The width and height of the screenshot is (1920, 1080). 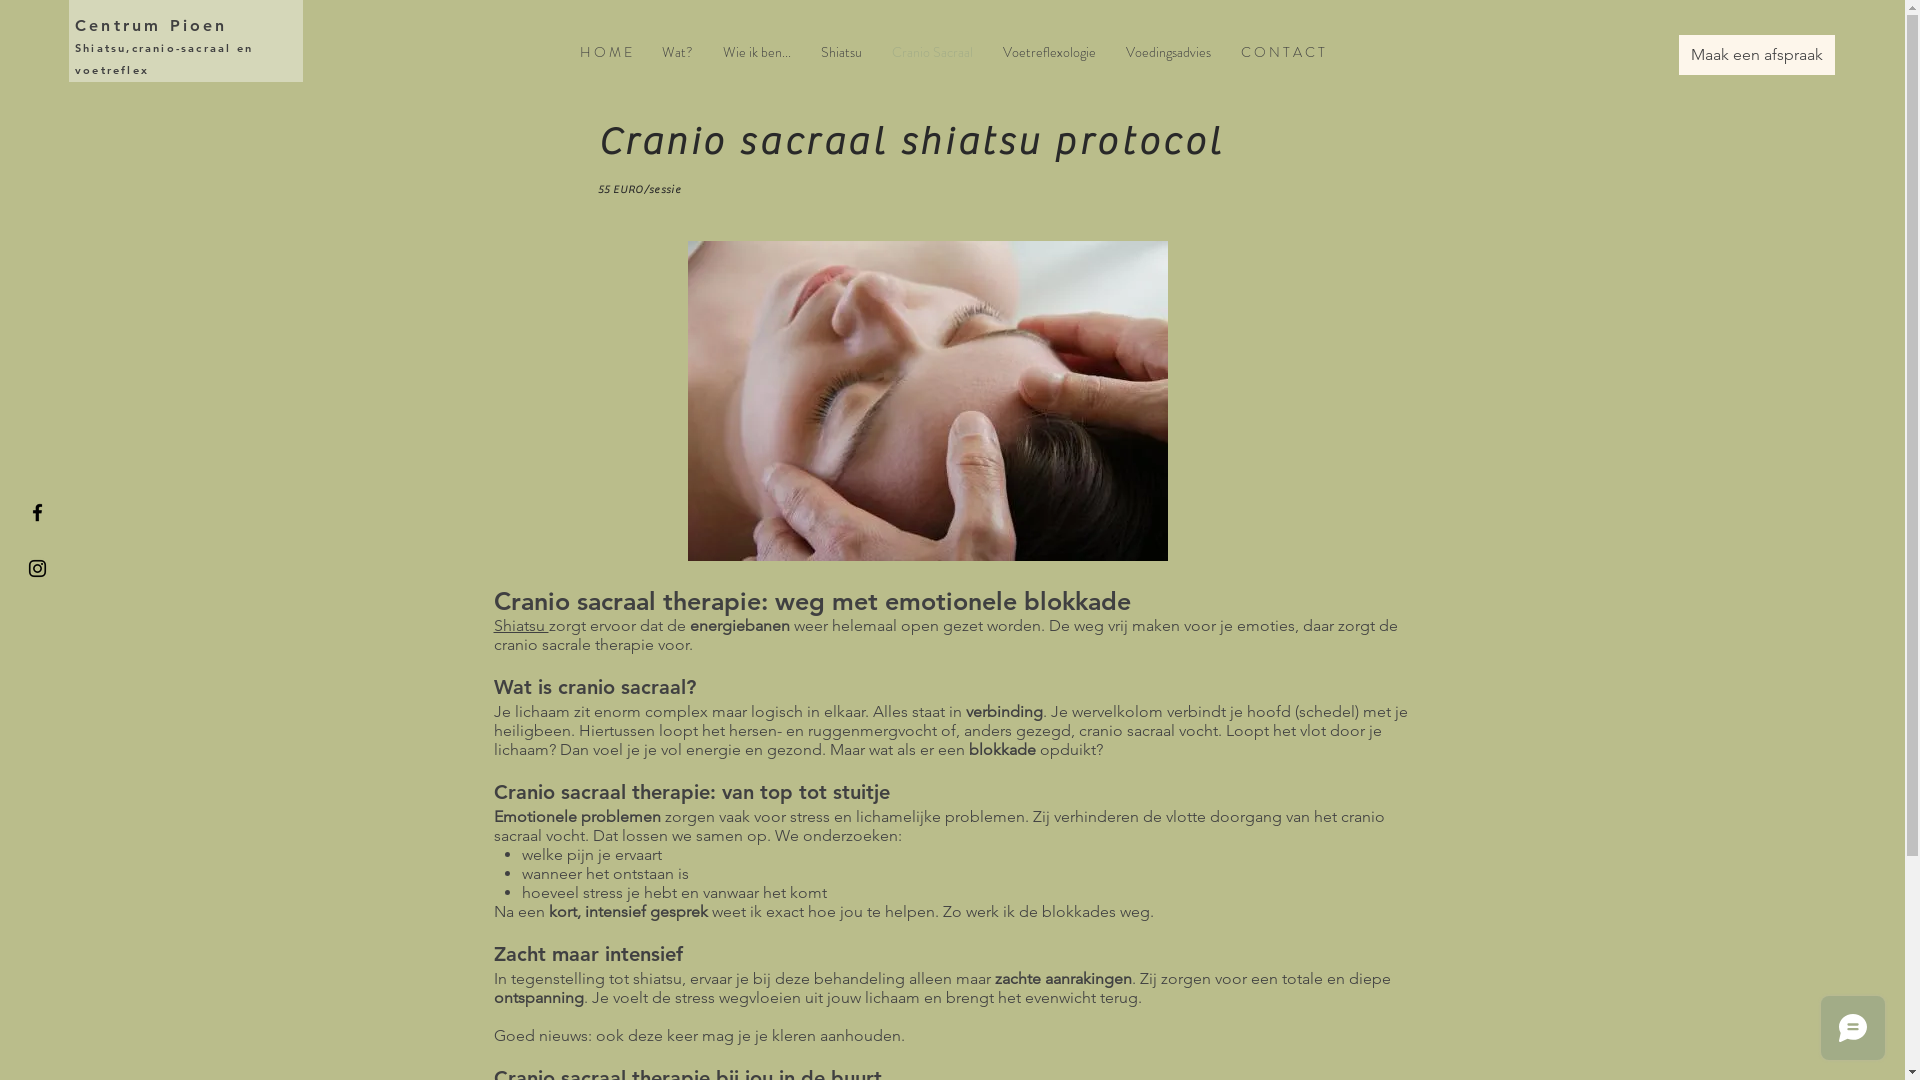 I want to click on Maak een afspraak, so click(x=1757, y=55).